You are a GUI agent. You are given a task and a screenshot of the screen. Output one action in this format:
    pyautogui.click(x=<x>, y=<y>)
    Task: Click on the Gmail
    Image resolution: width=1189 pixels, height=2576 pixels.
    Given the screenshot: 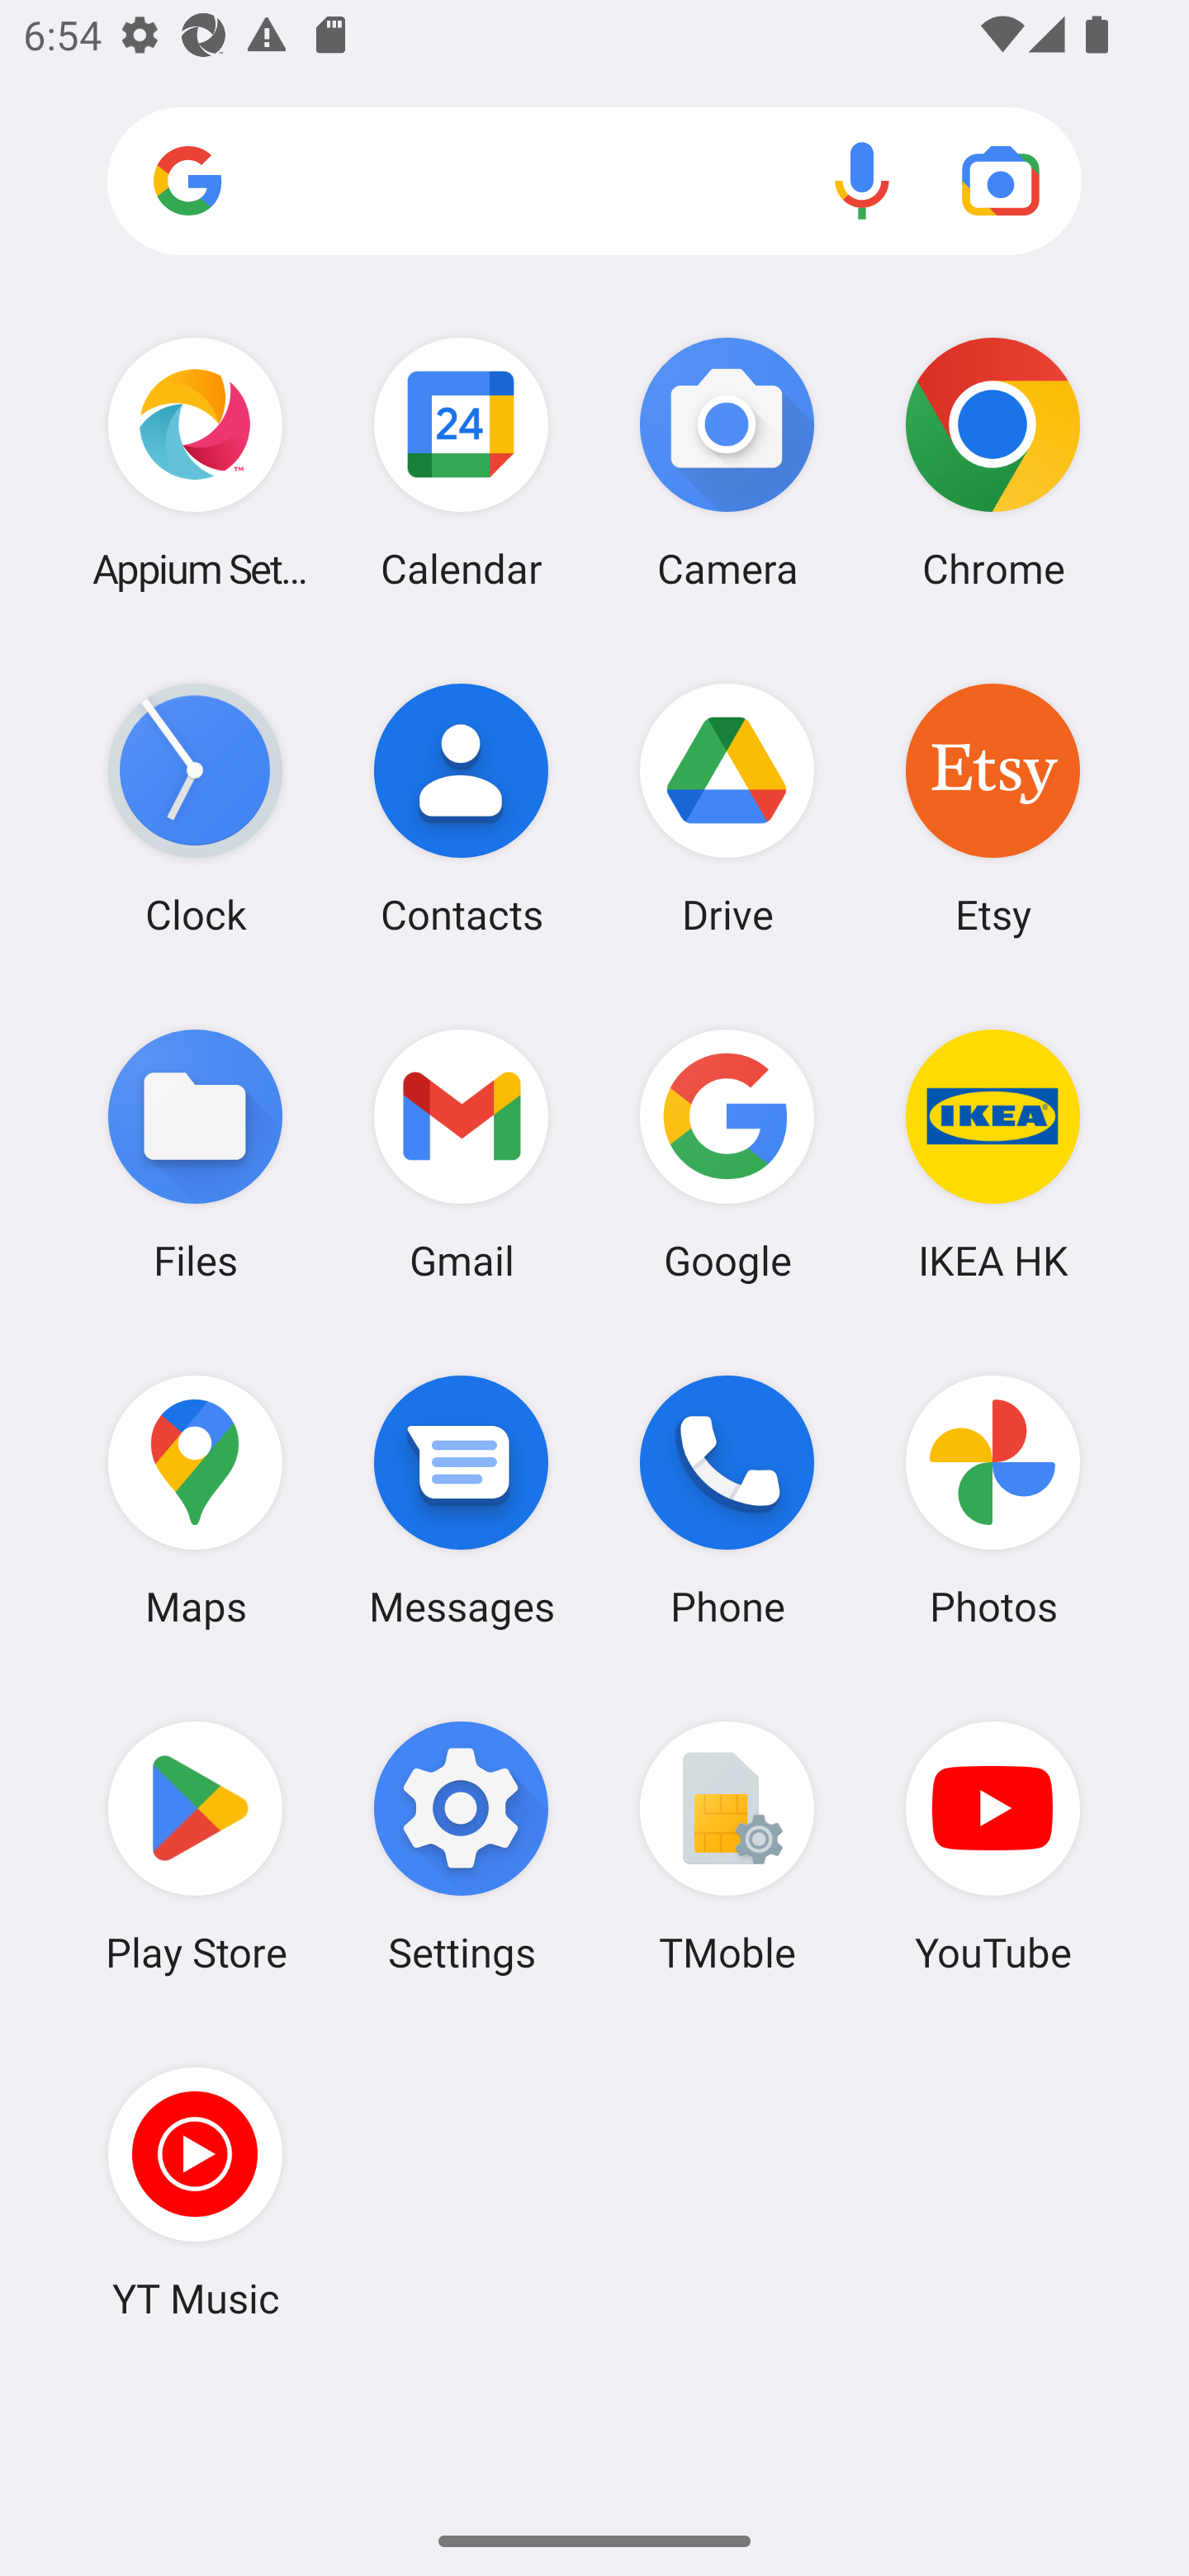 What is the action you would take?
    pyautogui.click(x=461, y=1153)
    